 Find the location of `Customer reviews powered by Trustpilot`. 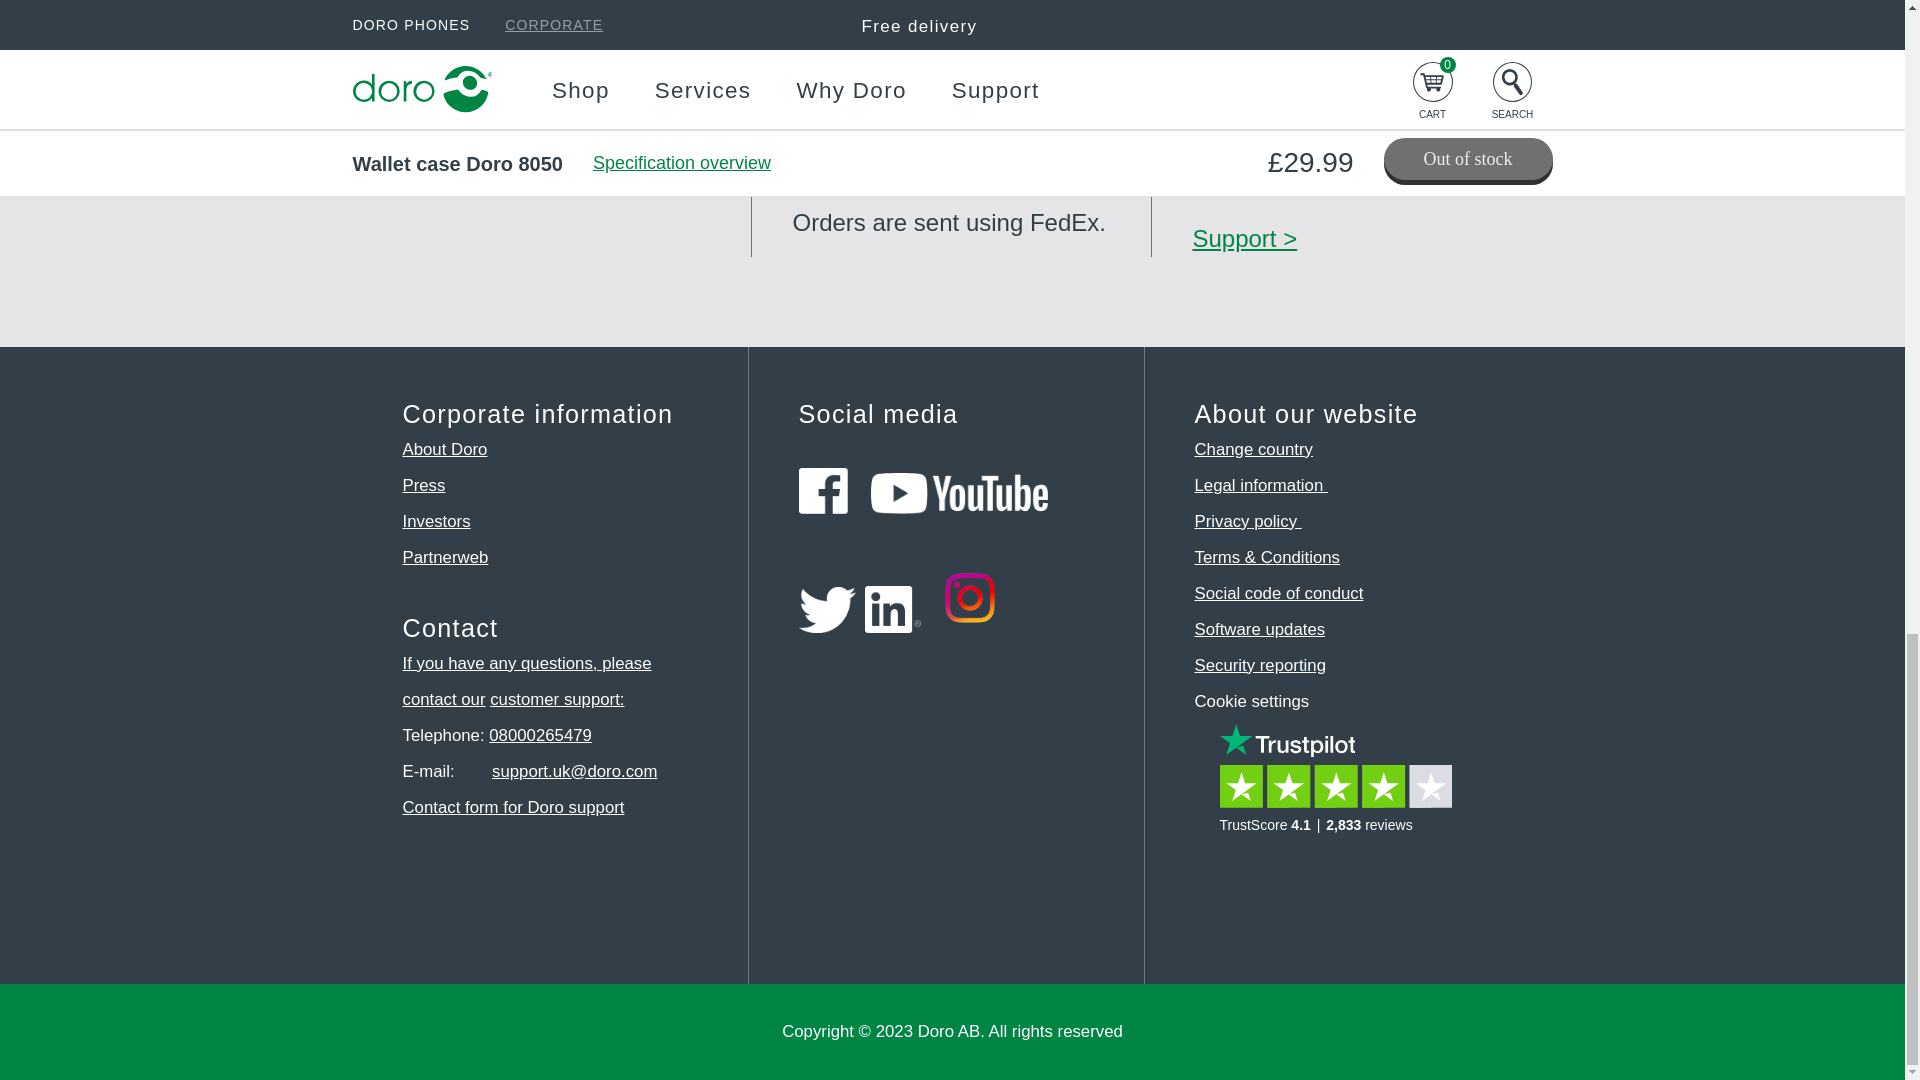

Customer reviews powered by Trustpilot is located at coordinates (1342, 795).